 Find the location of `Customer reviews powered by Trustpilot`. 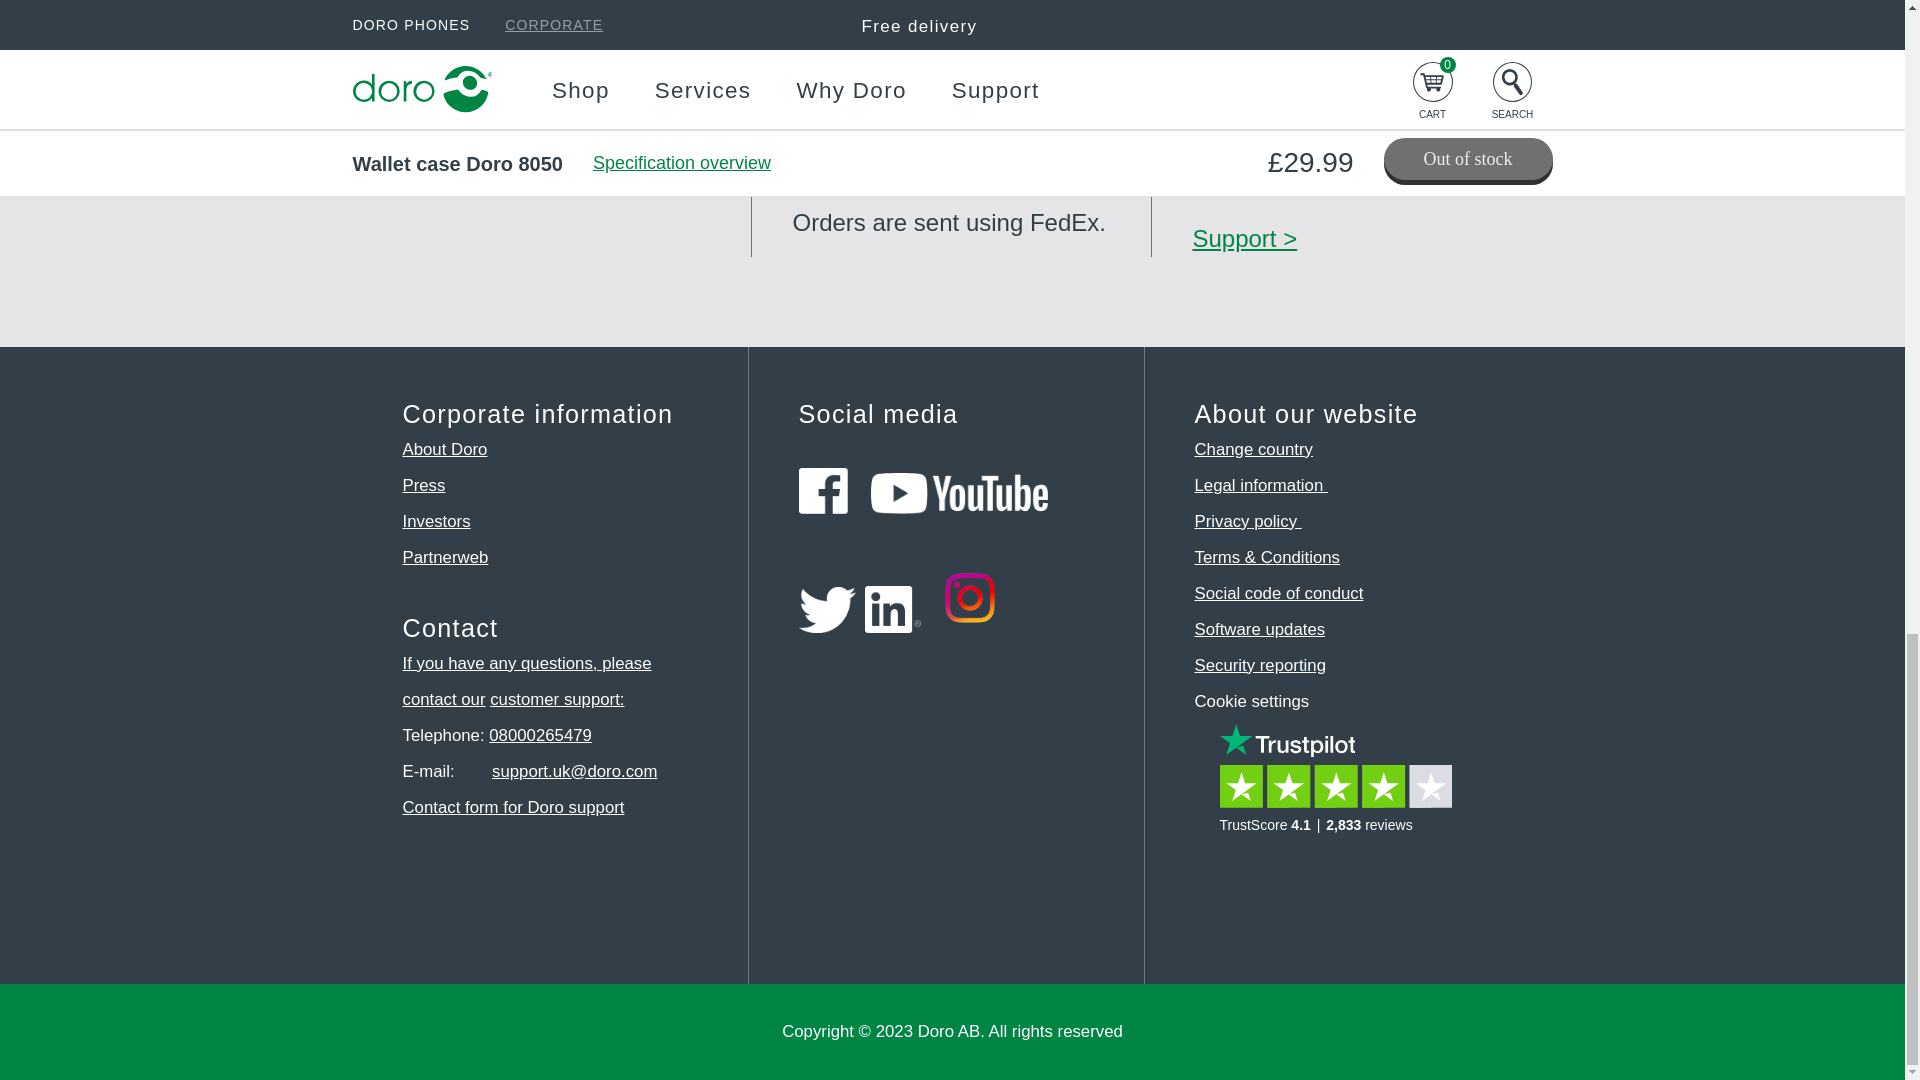

Customer reviews powered by Trustpilot is located at coordinates (1342, 795).